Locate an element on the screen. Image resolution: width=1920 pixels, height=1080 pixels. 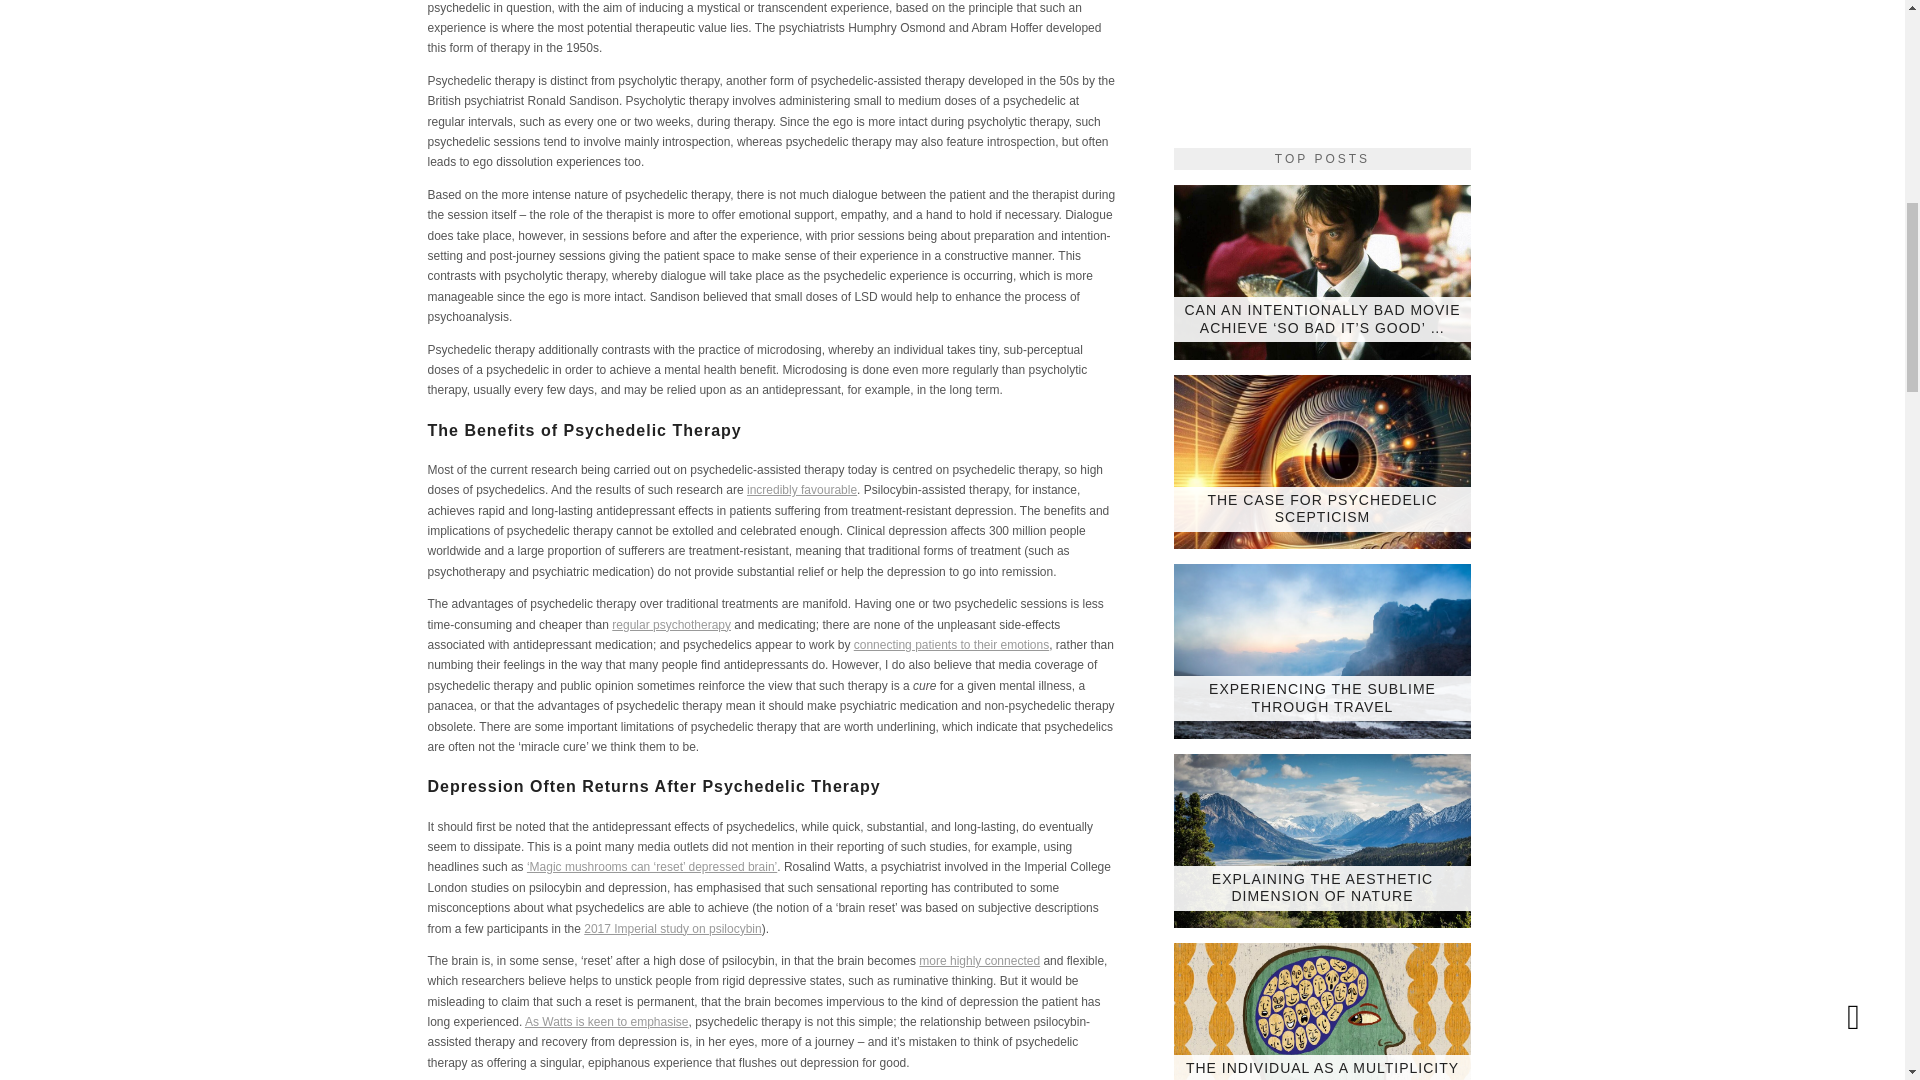
incredibly favourable is located at coordinates (801, 489).